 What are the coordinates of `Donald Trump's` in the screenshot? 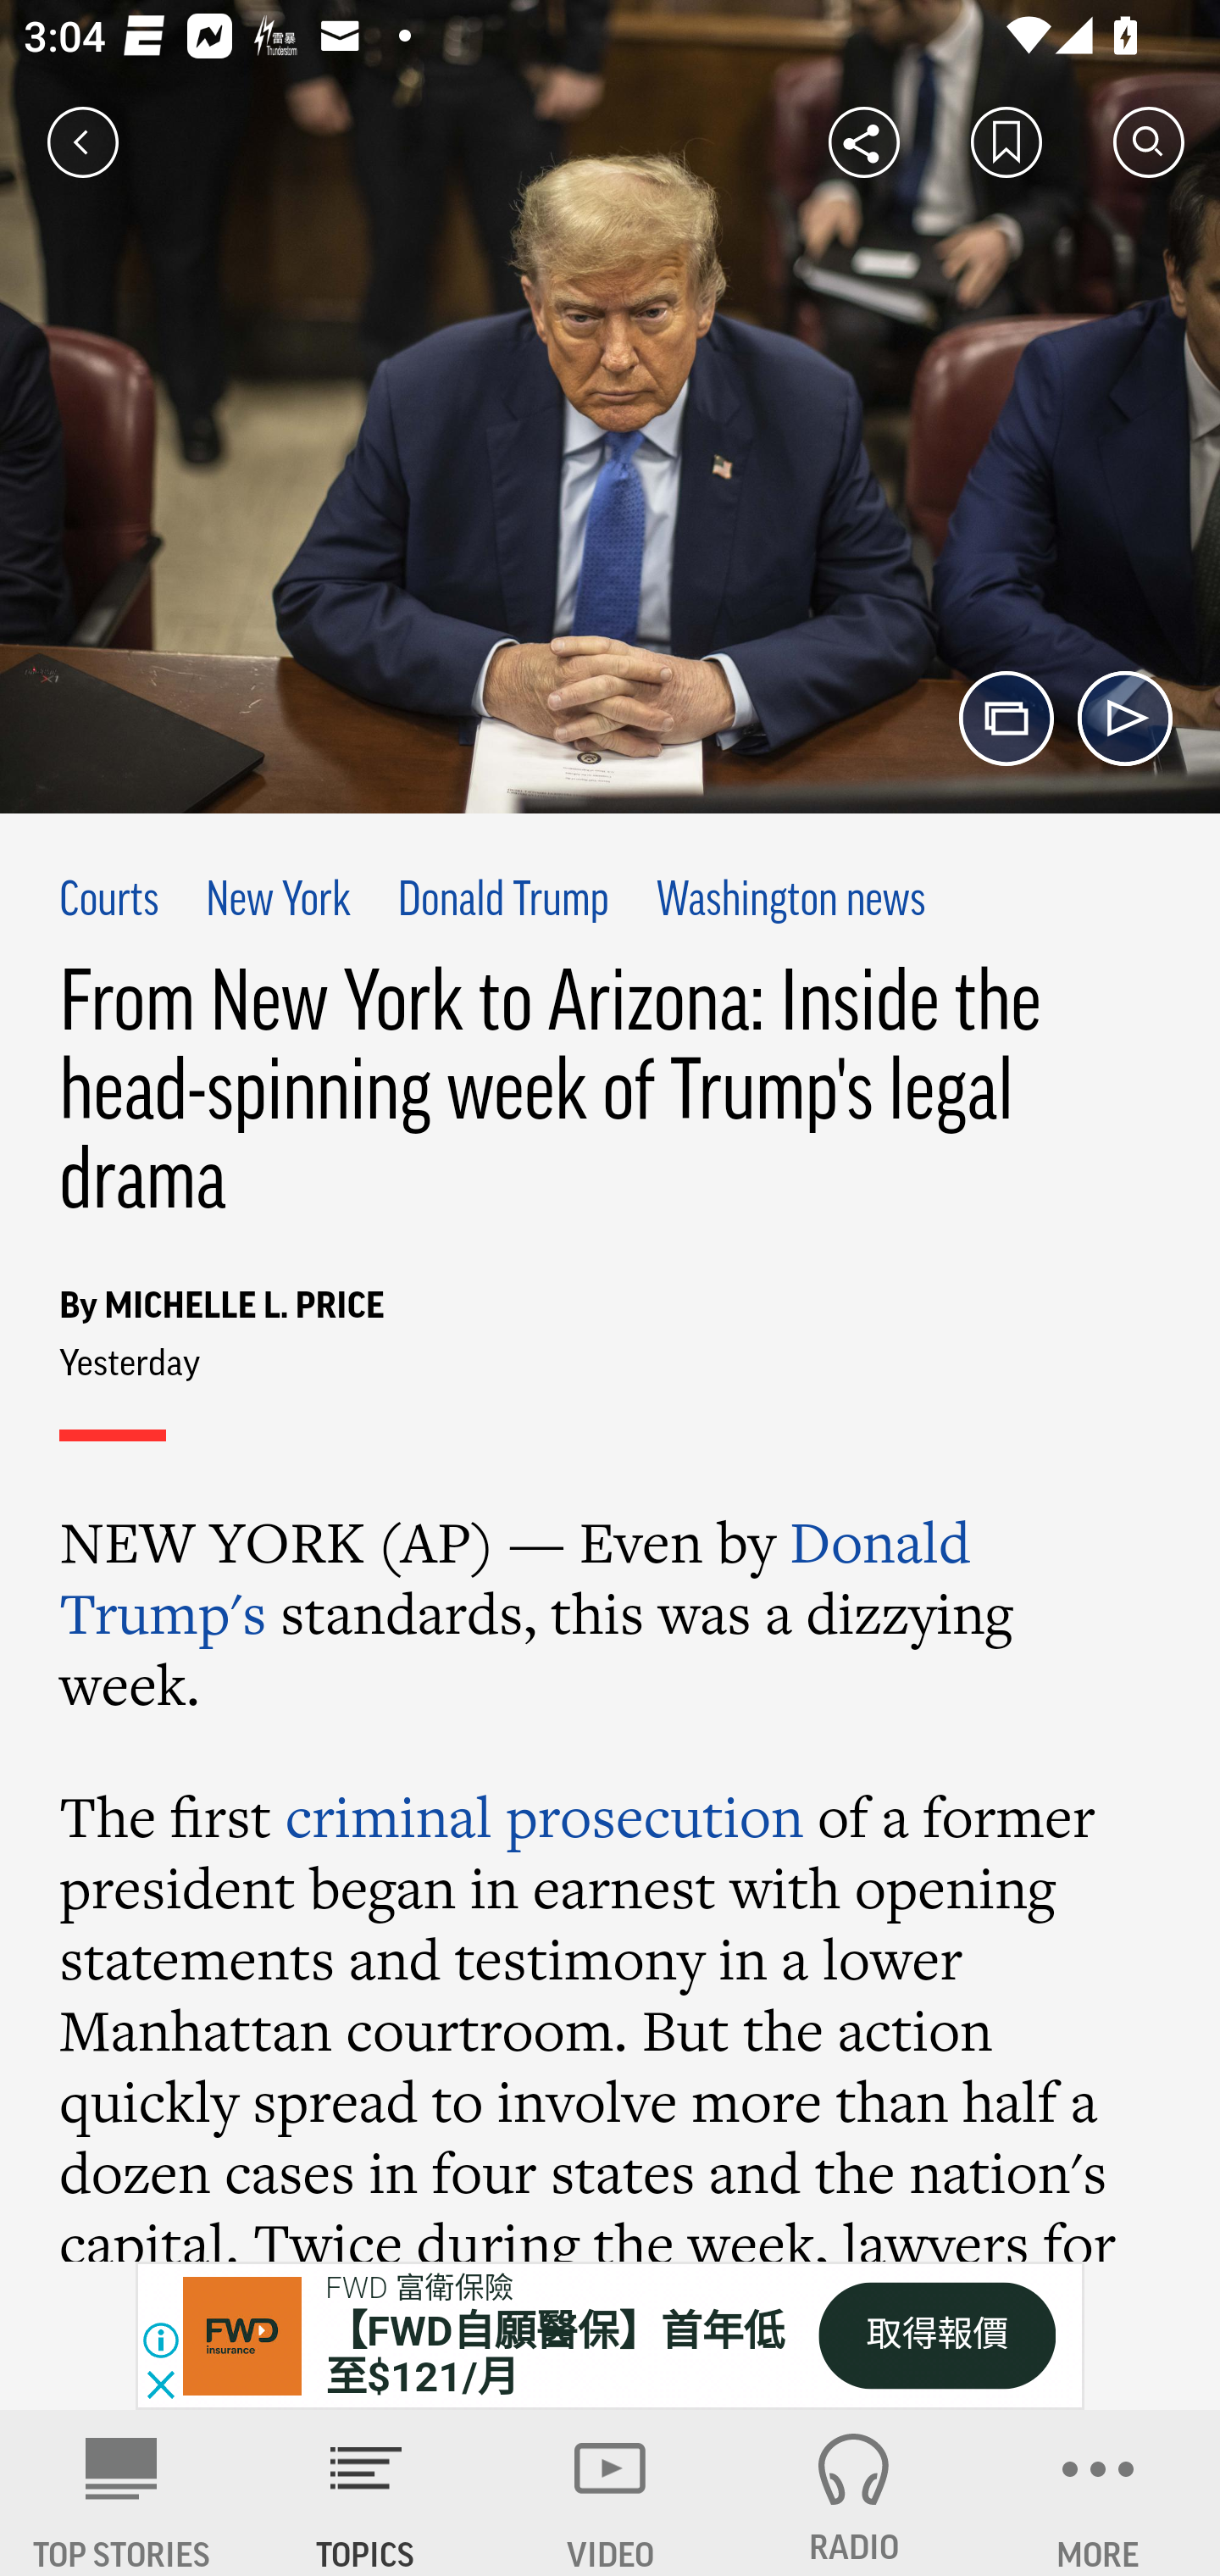 It's located at (515, 1576).